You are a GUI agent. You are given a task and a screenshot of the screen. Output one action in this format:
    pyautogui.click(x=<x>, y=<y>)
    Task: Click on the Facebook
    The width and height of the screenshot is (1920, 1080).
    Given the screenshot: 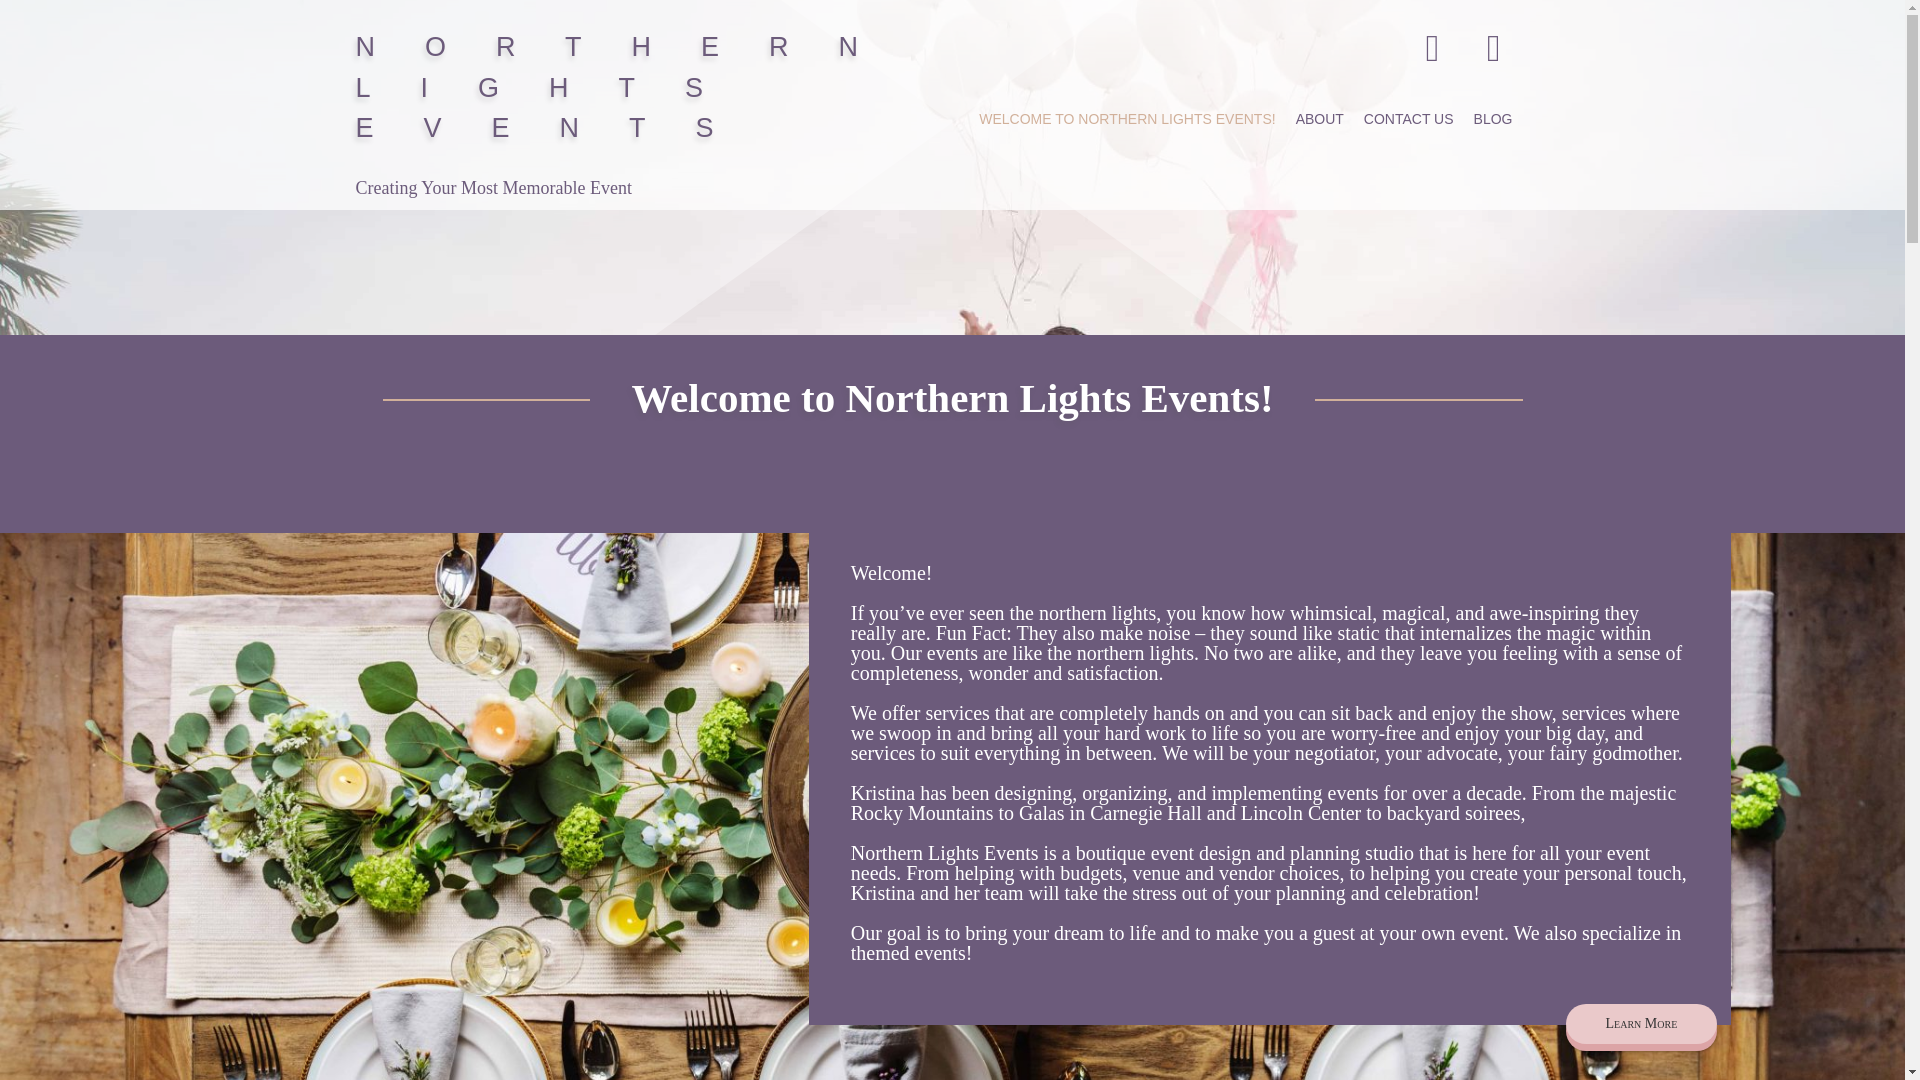 What is the action you would take?
    pyautogui.click(x=1432, y=46)
    